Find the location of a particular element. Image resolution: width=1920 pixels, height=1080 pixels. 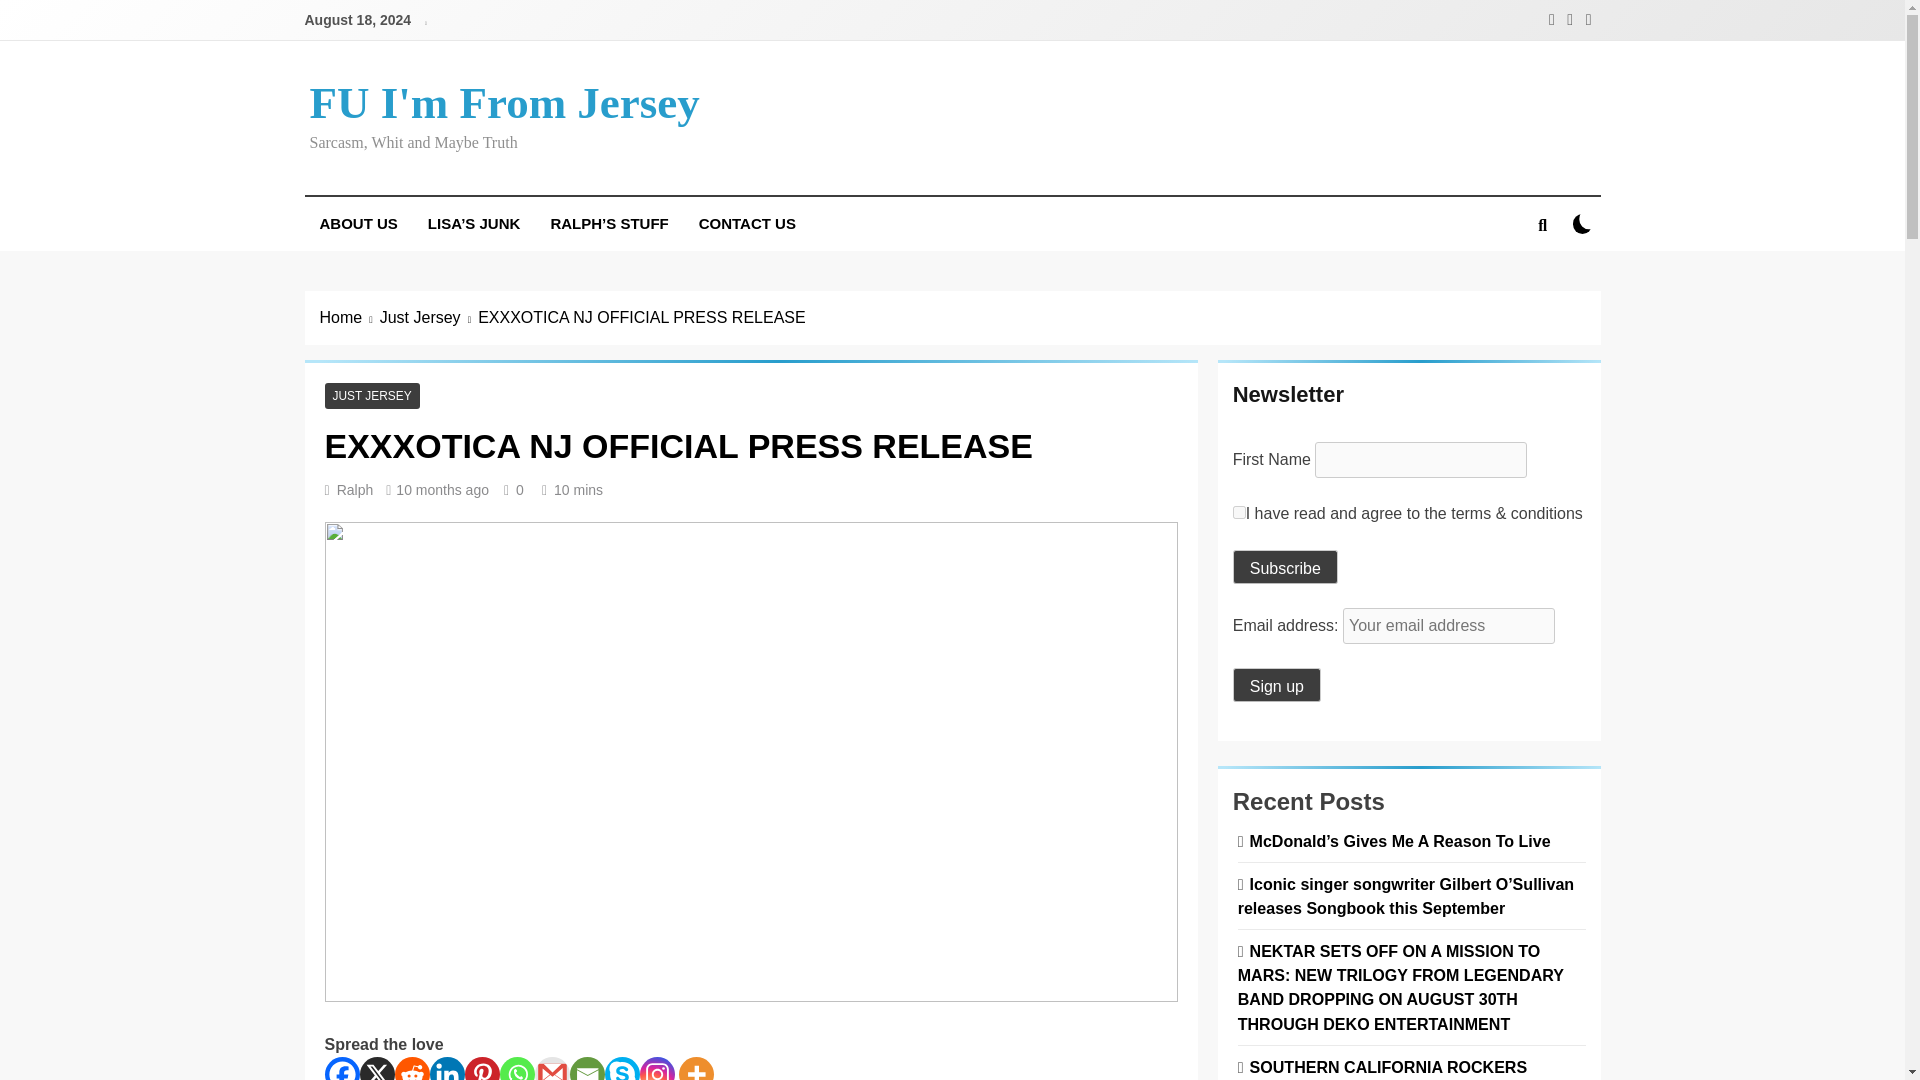

Subscribe is located at coordinates (1285, 566).